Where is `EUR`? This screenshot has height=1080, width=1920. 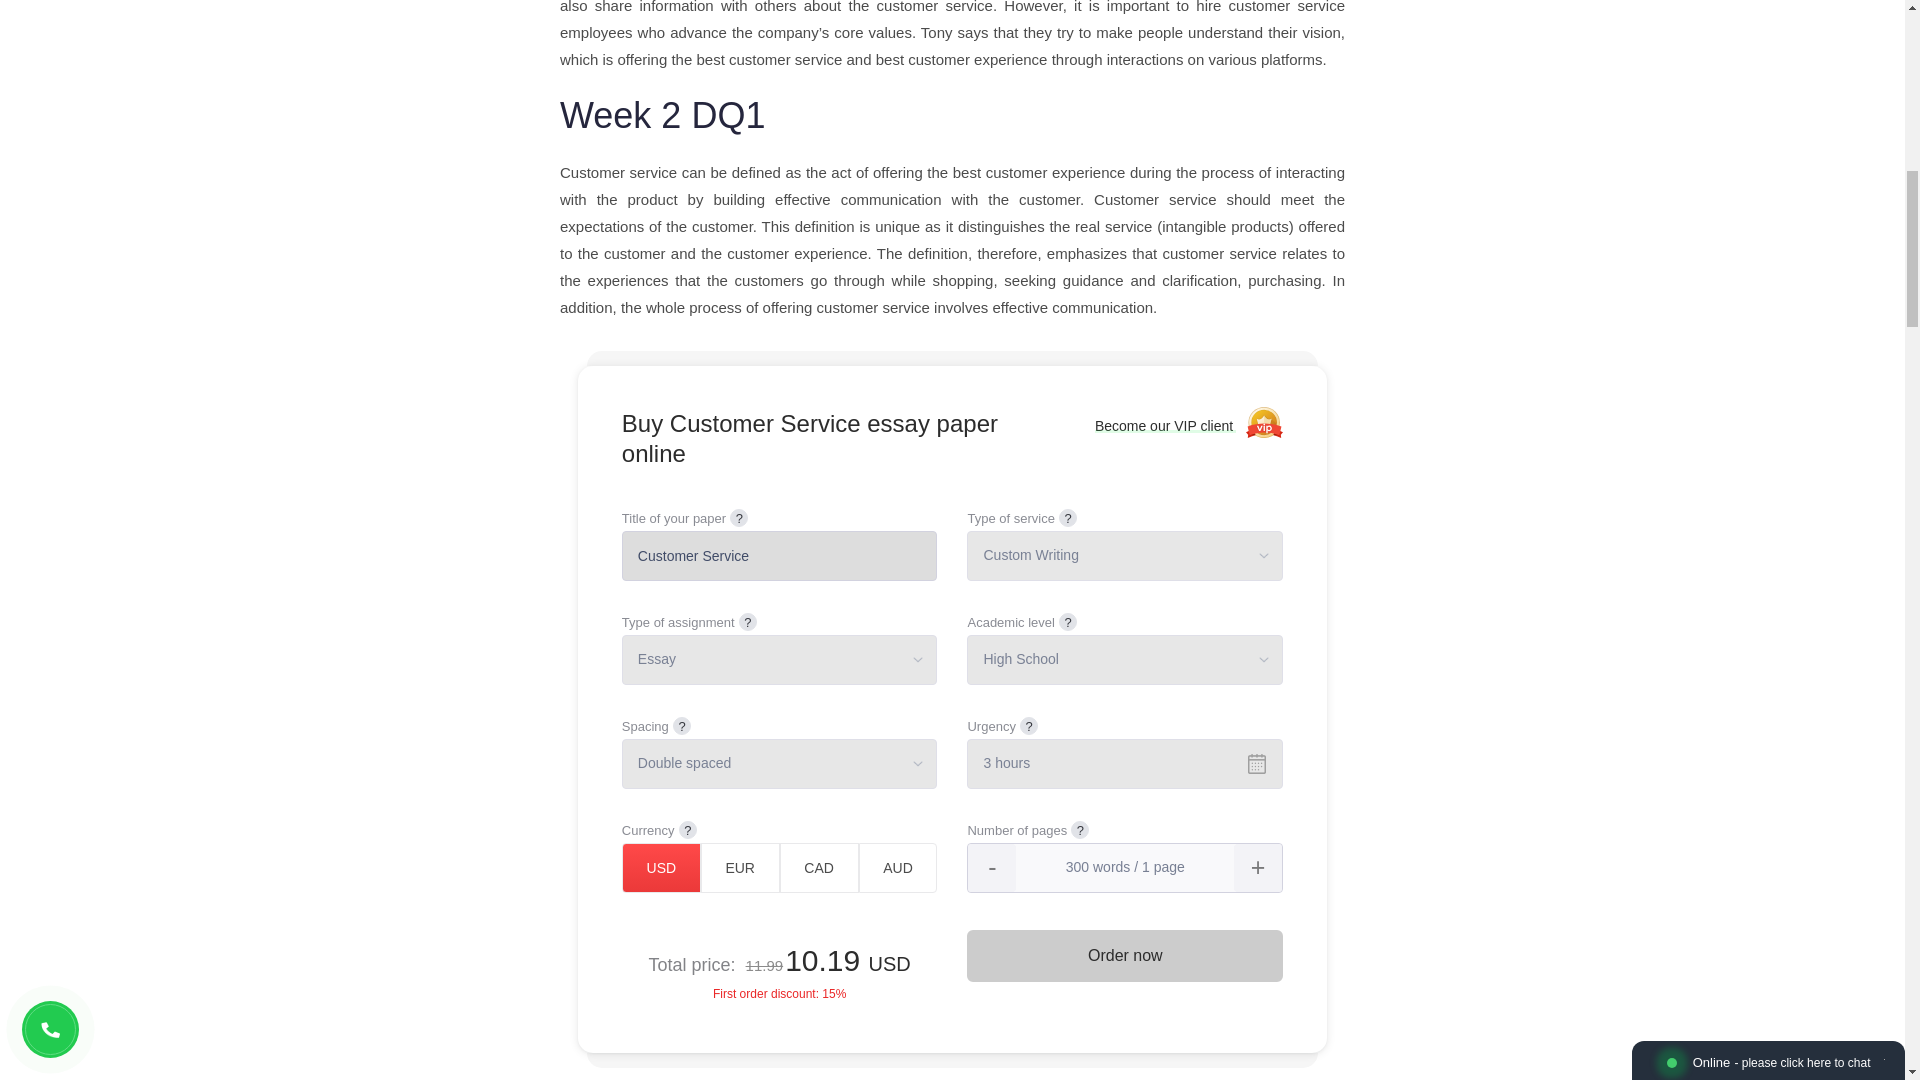 EUR is located at coordinates (740, 868).